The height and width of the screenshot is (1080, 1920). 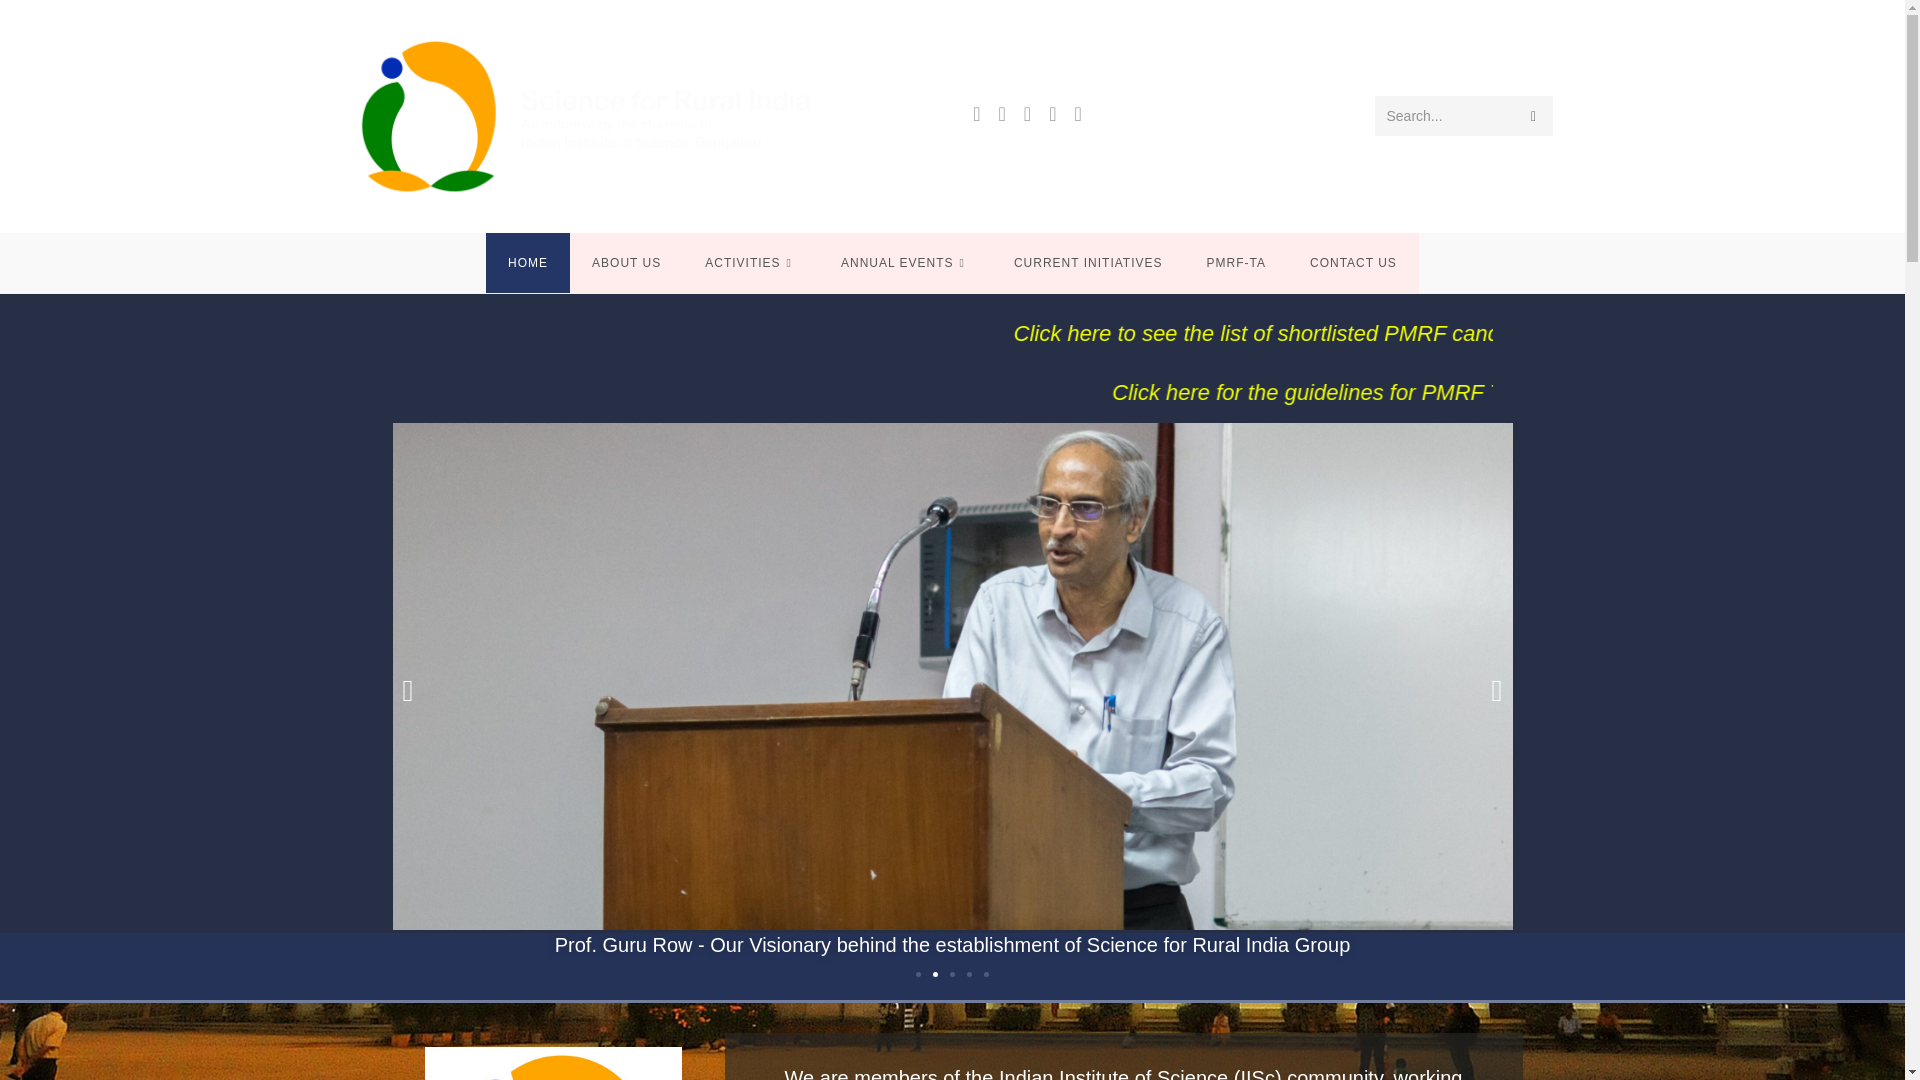 What do you see at coordinates (1353, 262) in the screenshot?
I see `CONTACT US` at bounding box center [1353, 262].